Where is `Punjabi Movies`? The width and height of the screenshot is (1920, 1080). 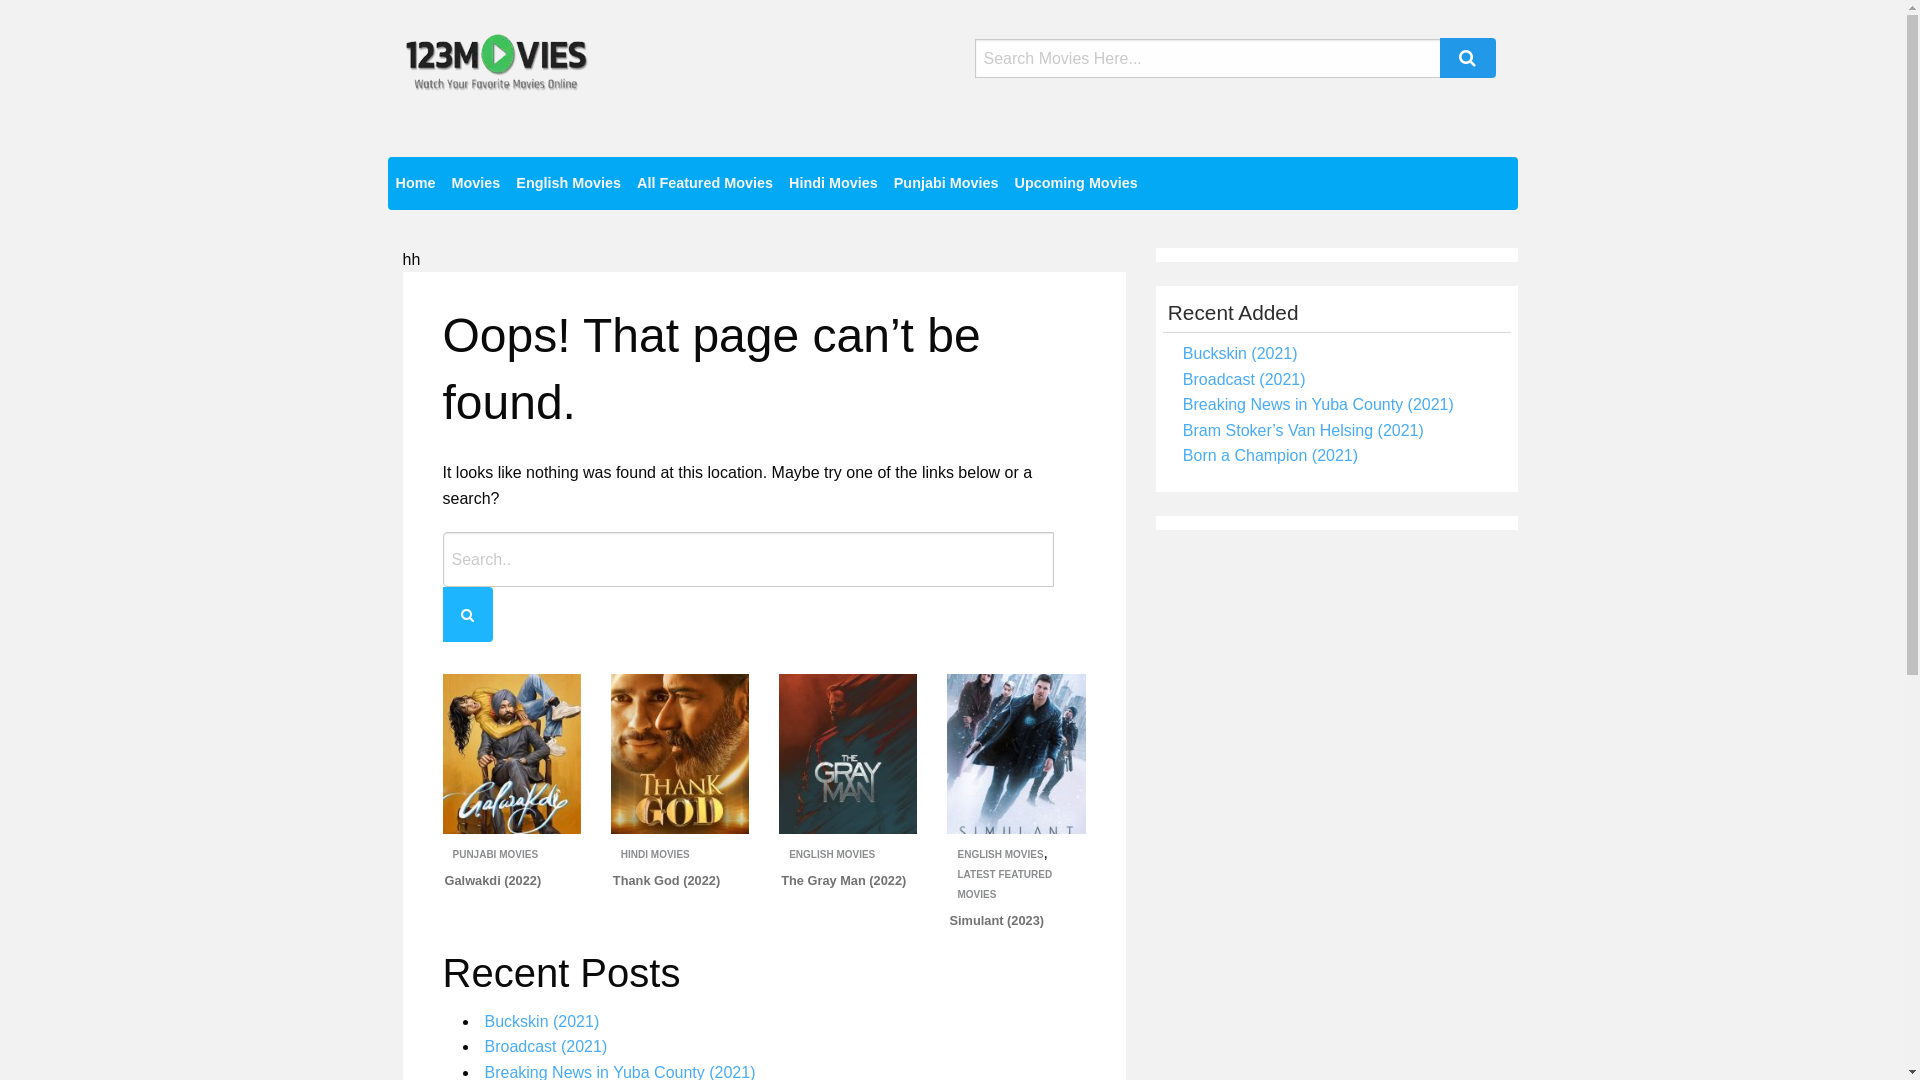
Punjabi Movies is located at coordinates (946, 184).